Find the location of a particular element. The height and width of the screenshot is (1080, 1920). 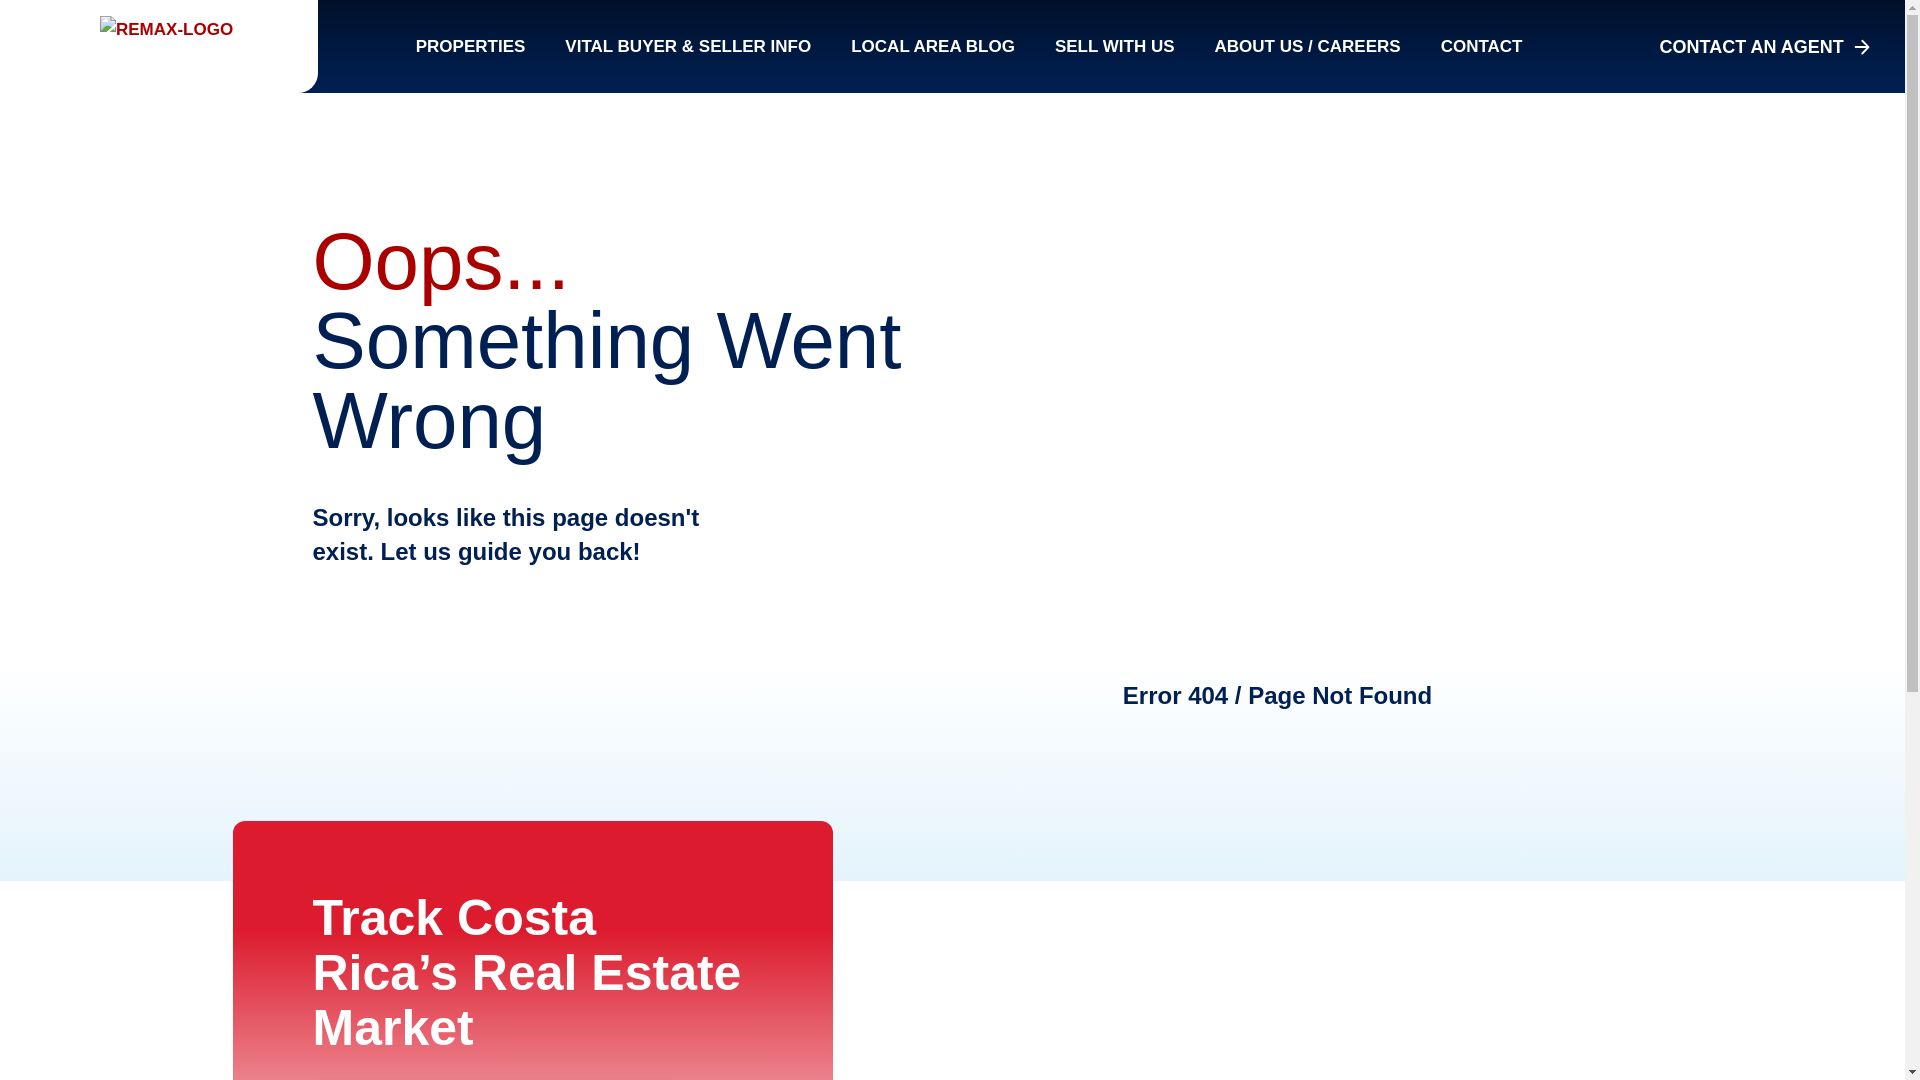

LOCAL AREA BLOG is located at coordinates (932, 45).